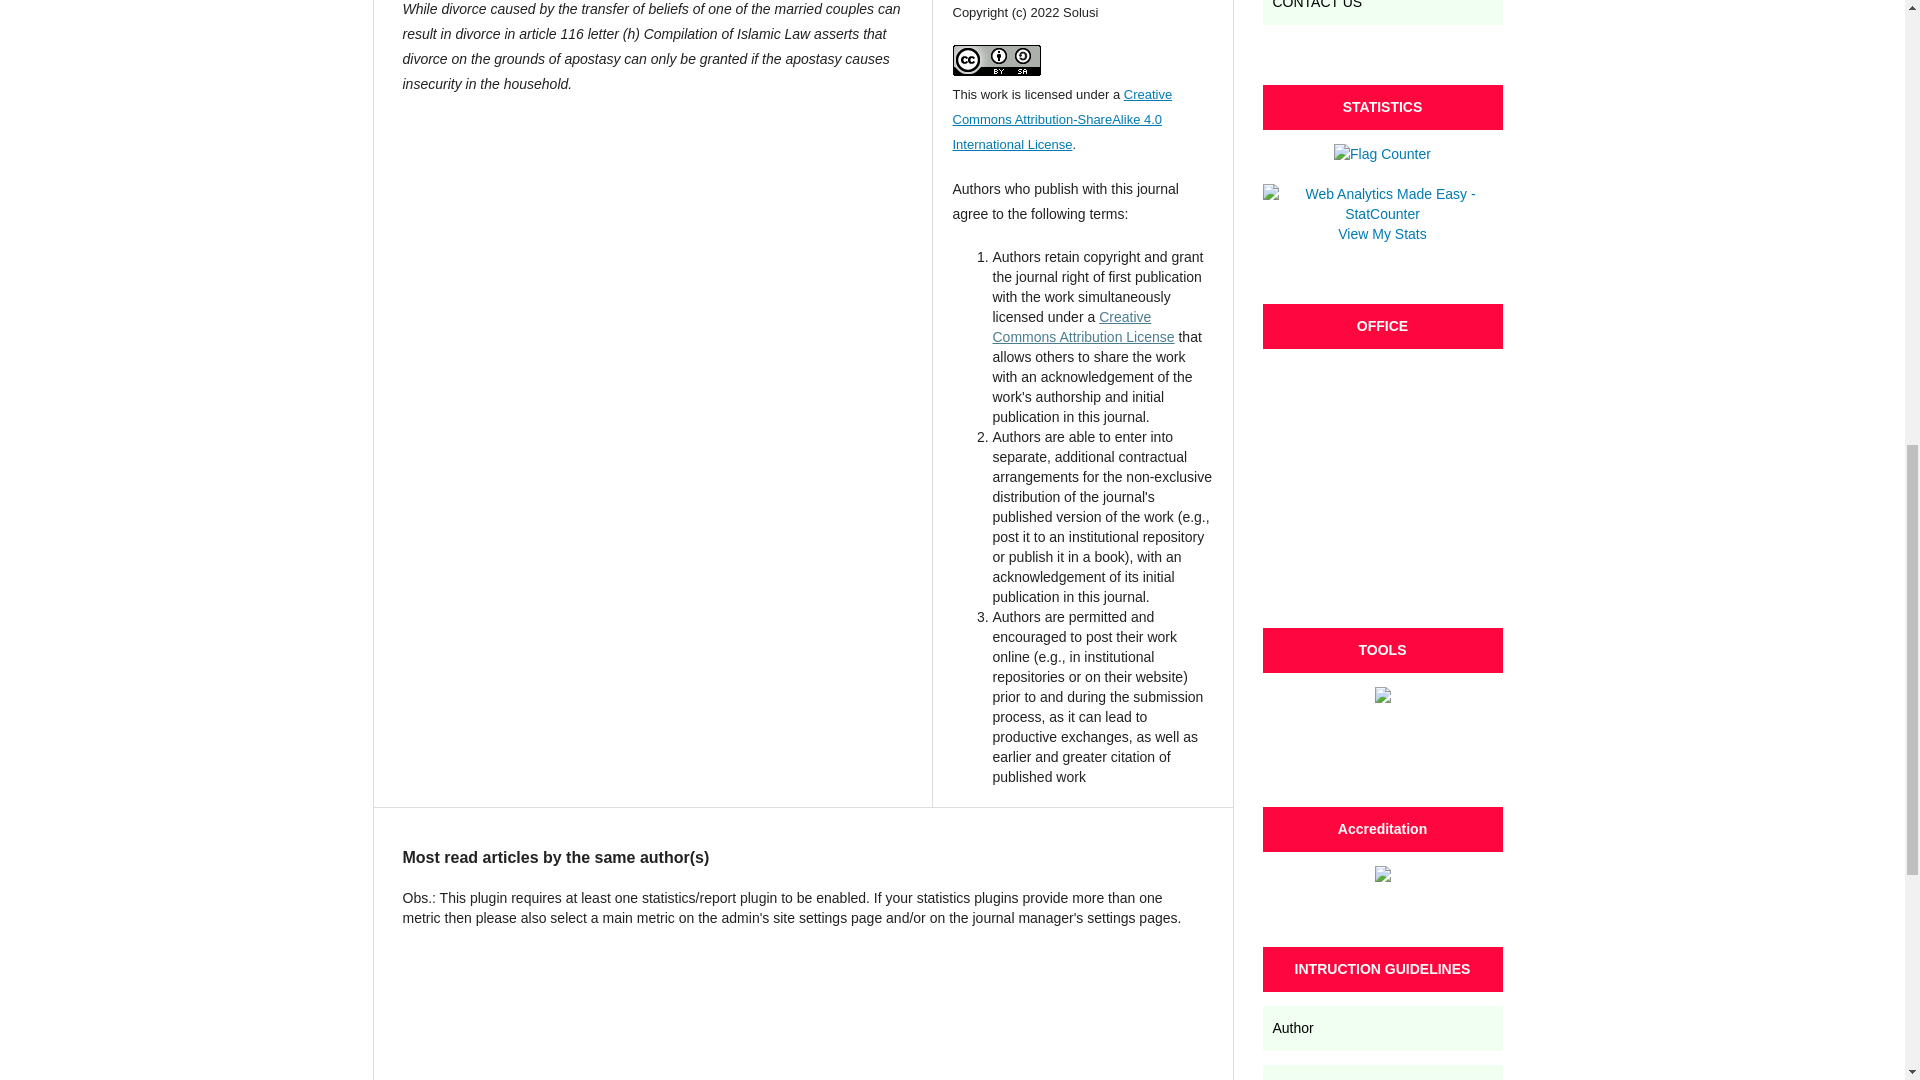 This screenshot has height=1080, width=1920. I want to click on Web Analytics Made Easy - StatCounter, so click(1381, 214).